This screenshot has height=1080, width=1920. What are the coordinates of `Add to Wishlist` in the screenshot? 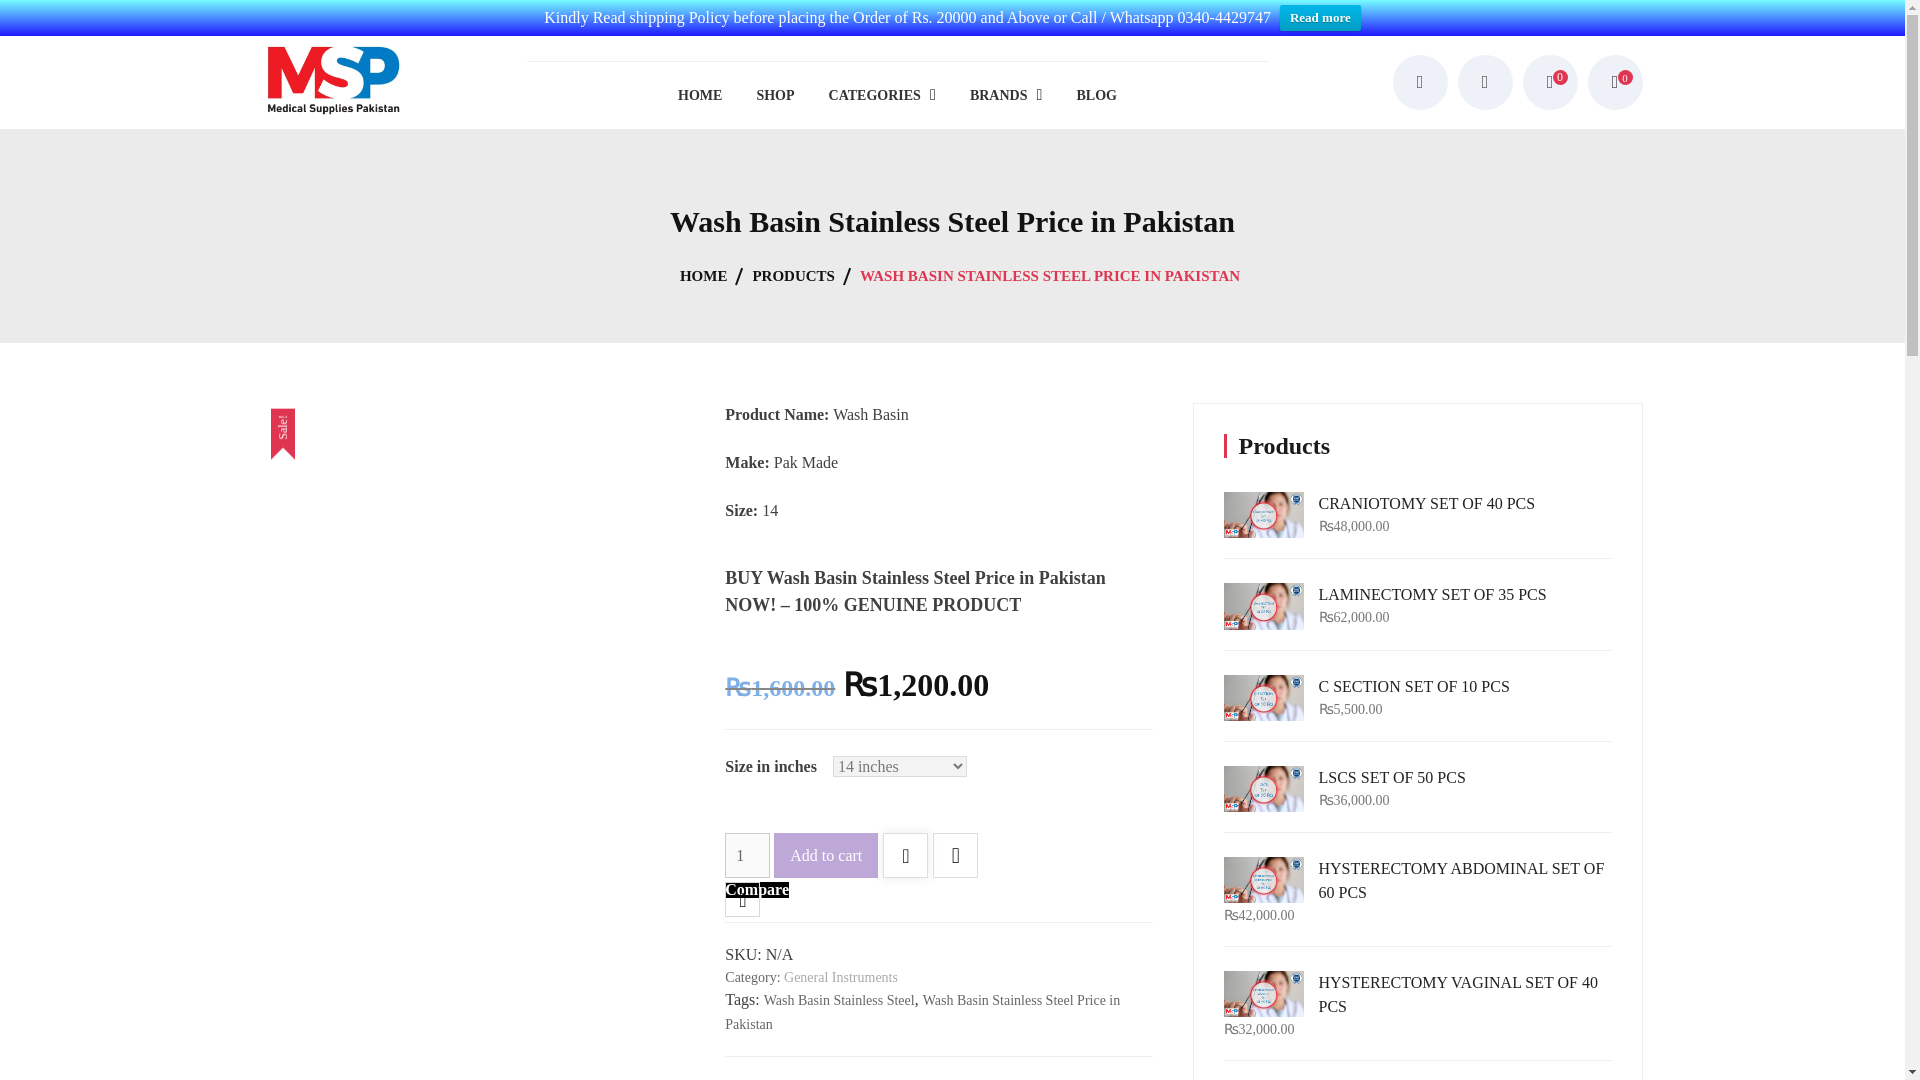 It's located at (905, 857).